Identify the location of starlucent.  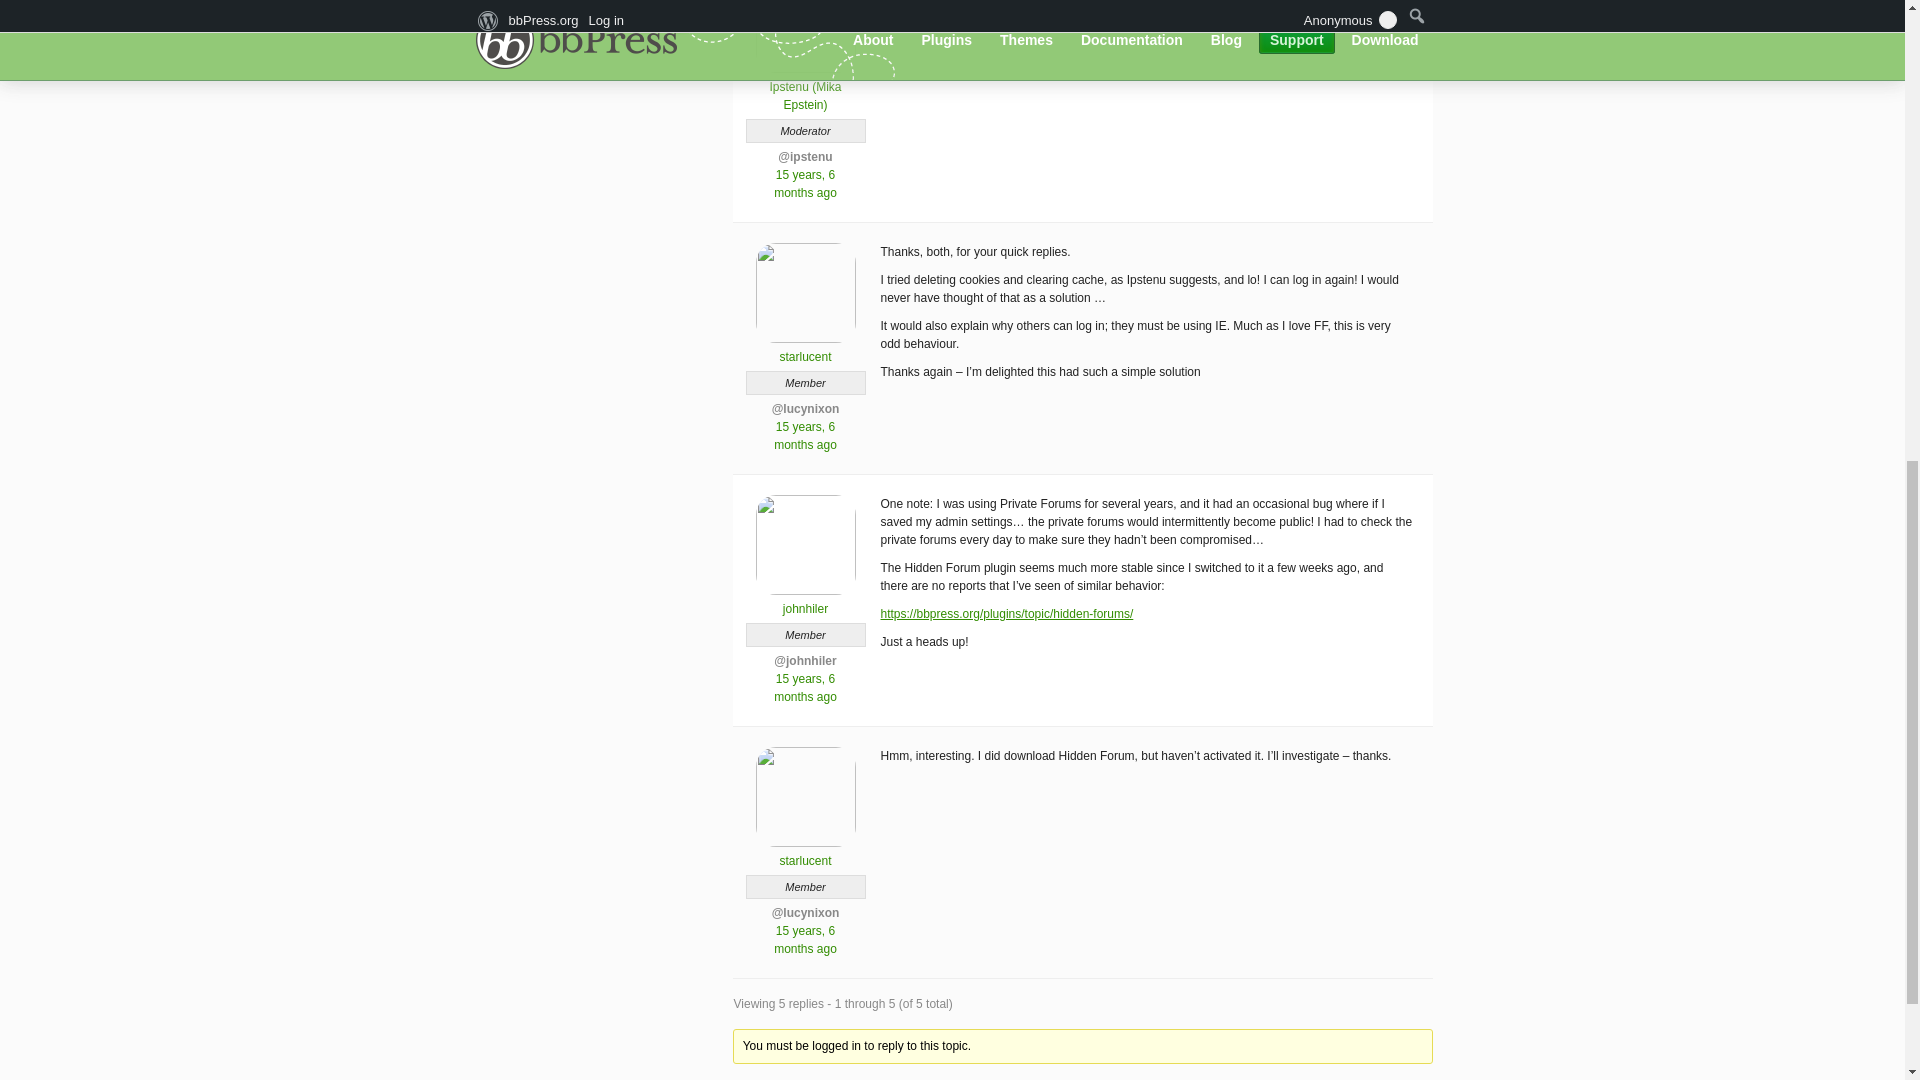
(804, 348).